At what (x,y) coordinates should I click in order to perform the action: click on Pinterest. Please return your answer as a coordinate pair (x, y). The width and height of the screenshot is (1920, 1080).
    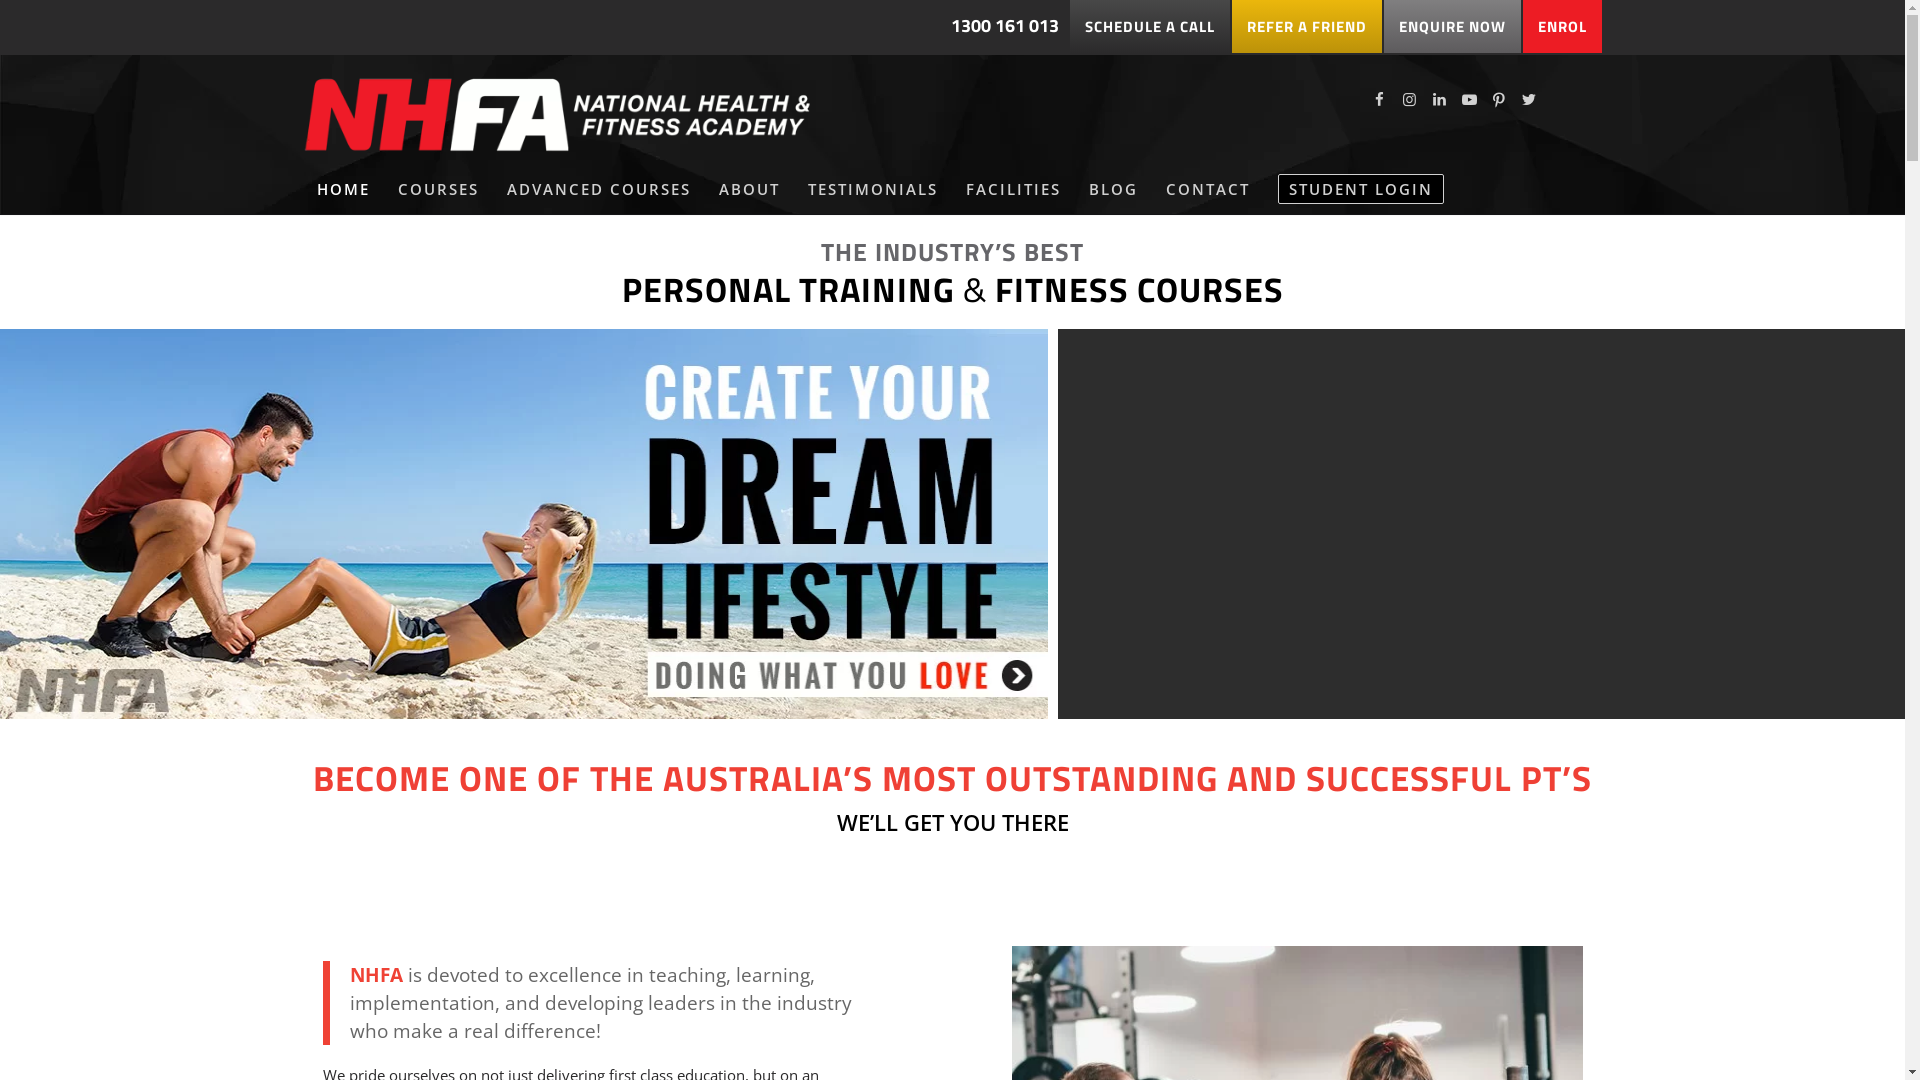
    Looking at the image, I should click on (1499, 99).